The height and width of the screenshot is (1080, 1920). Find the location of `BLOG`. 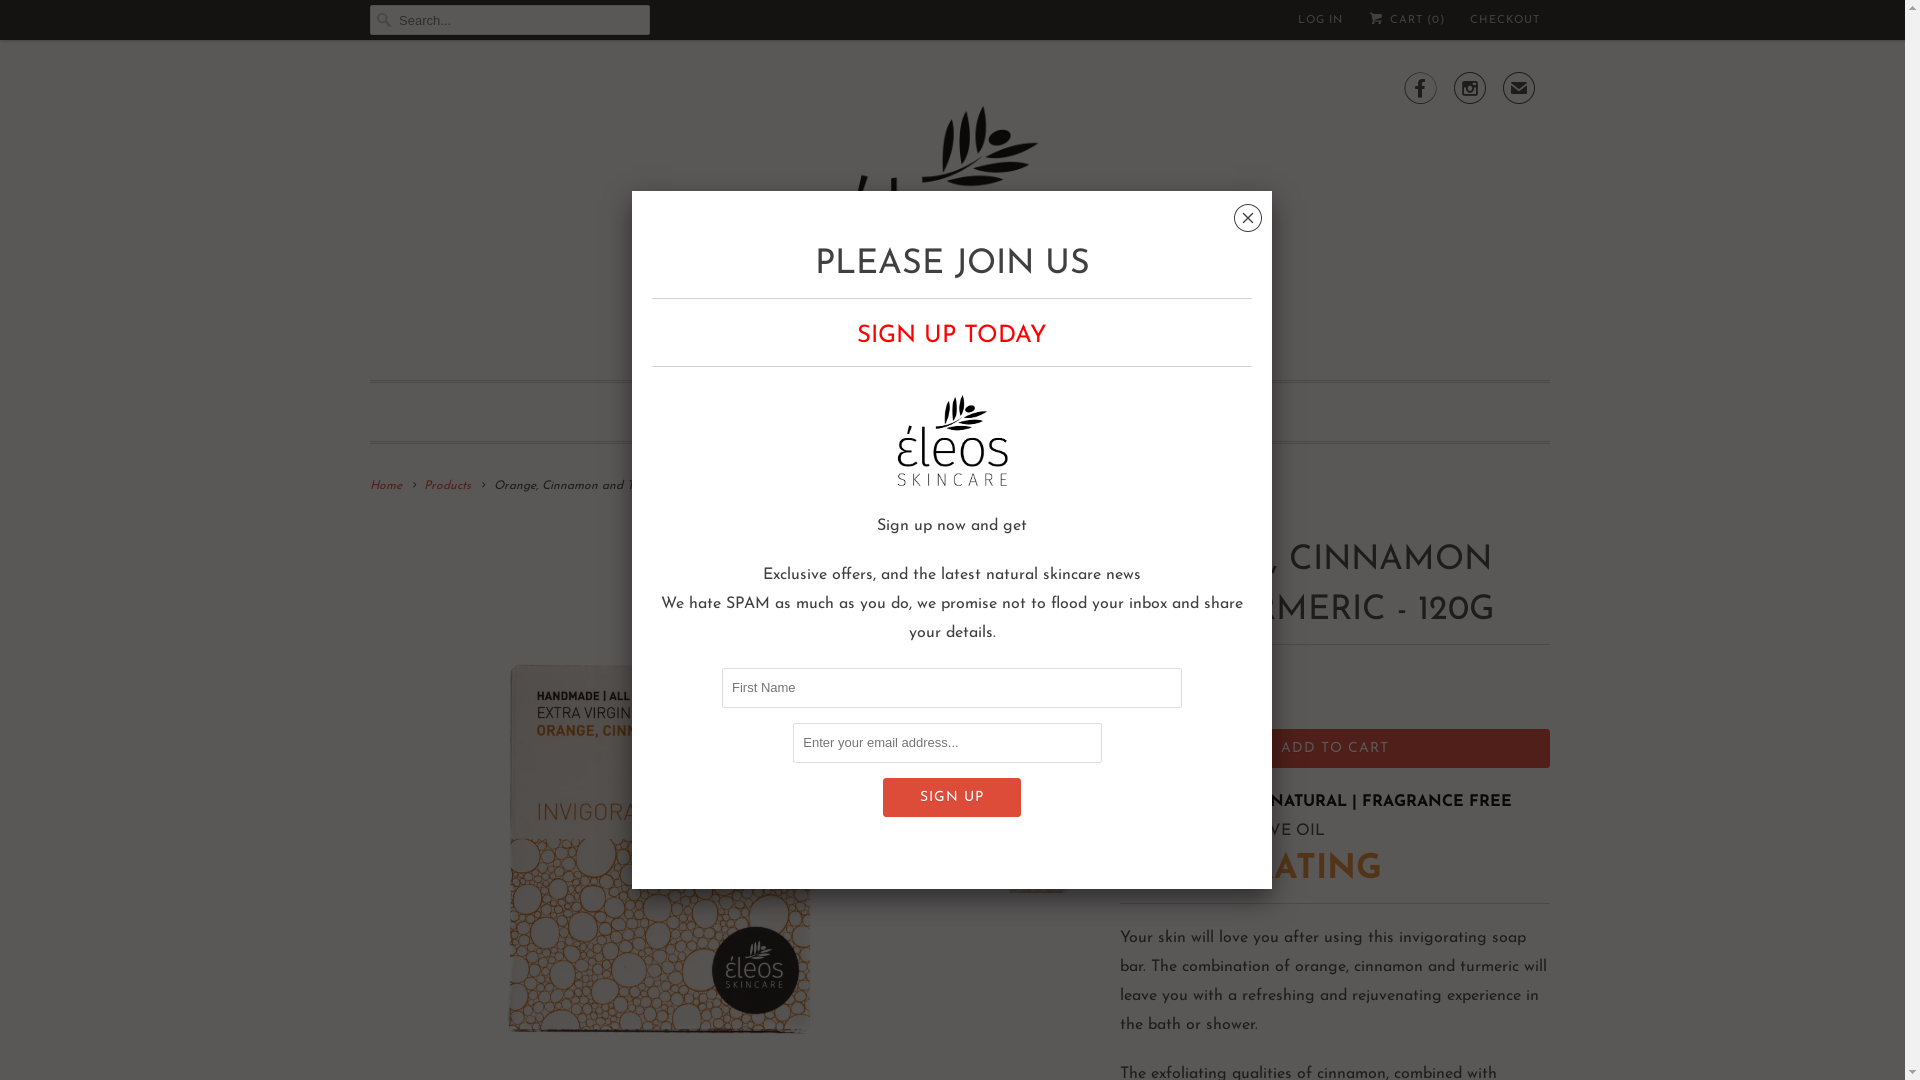

BLOG is located at coordinates (1026, 412).